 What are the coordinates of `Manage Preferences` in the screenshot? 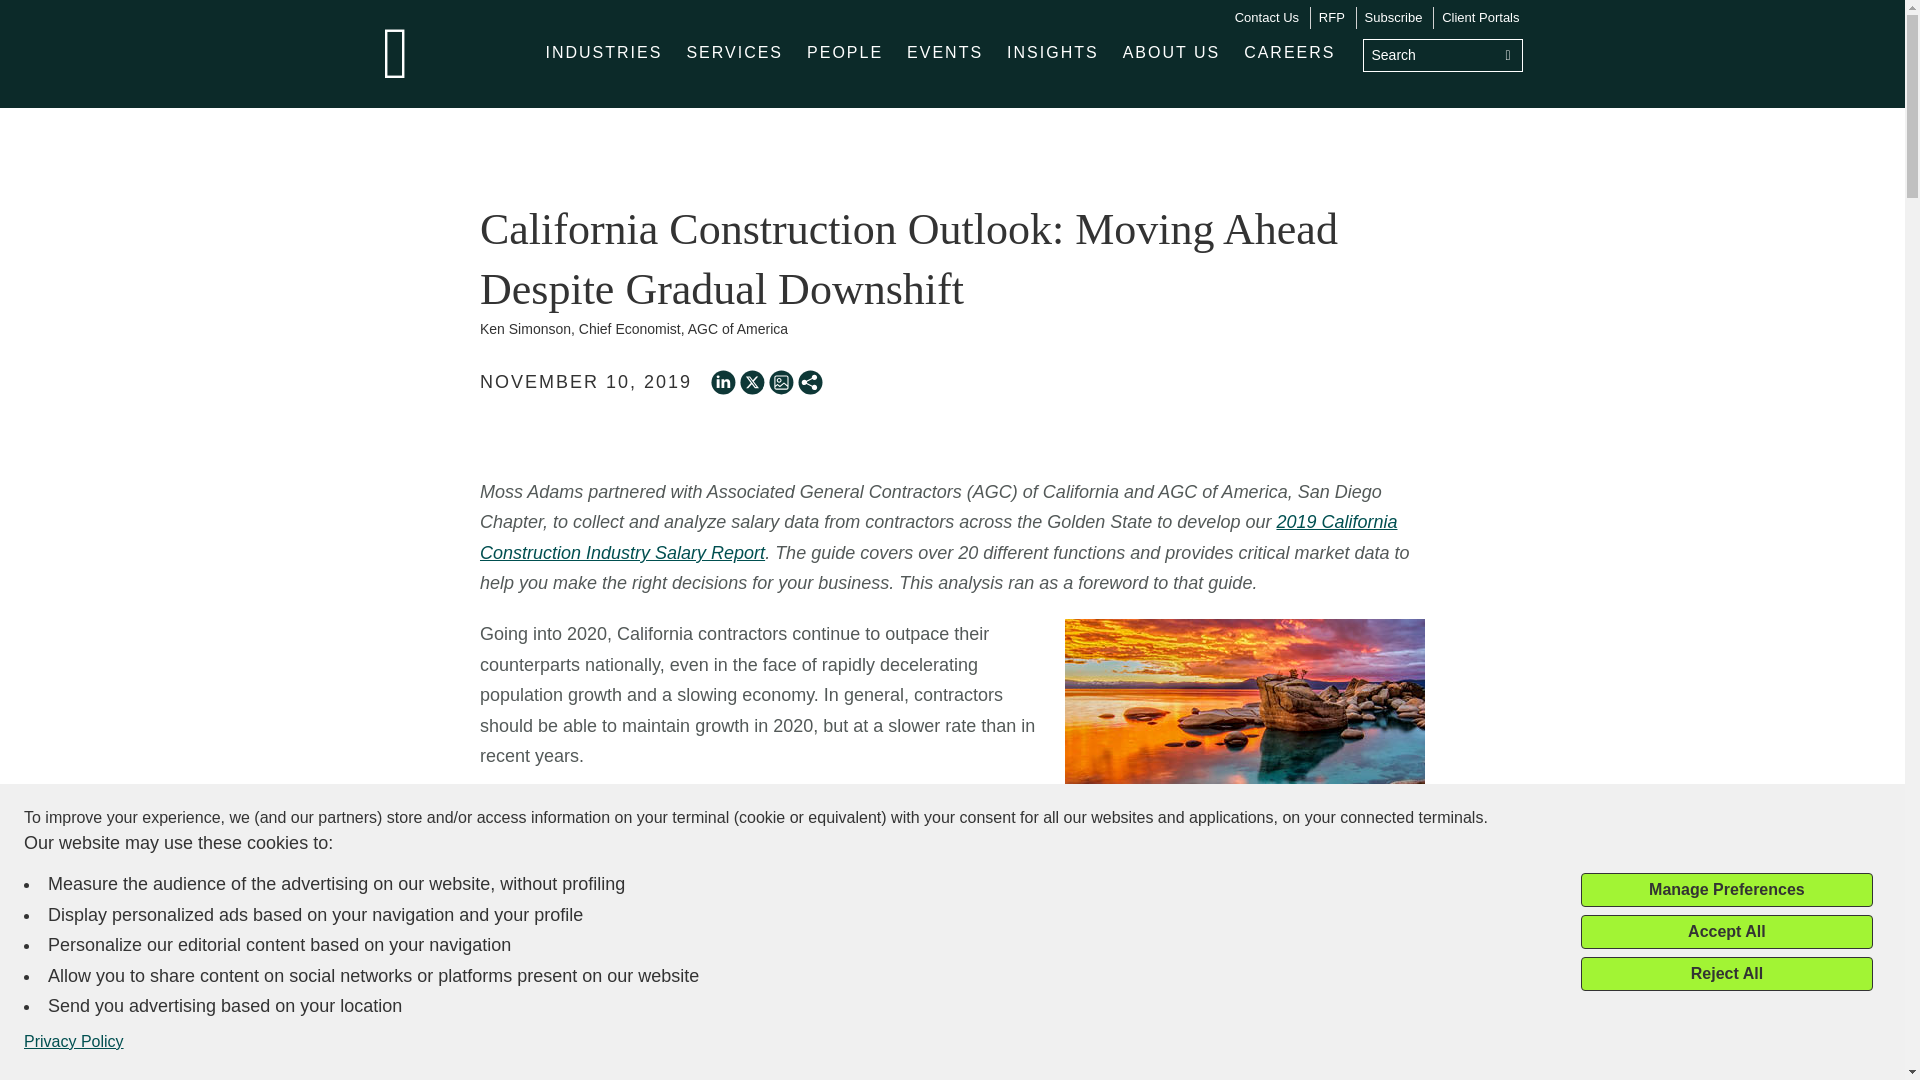 It's located at (1726, 890).